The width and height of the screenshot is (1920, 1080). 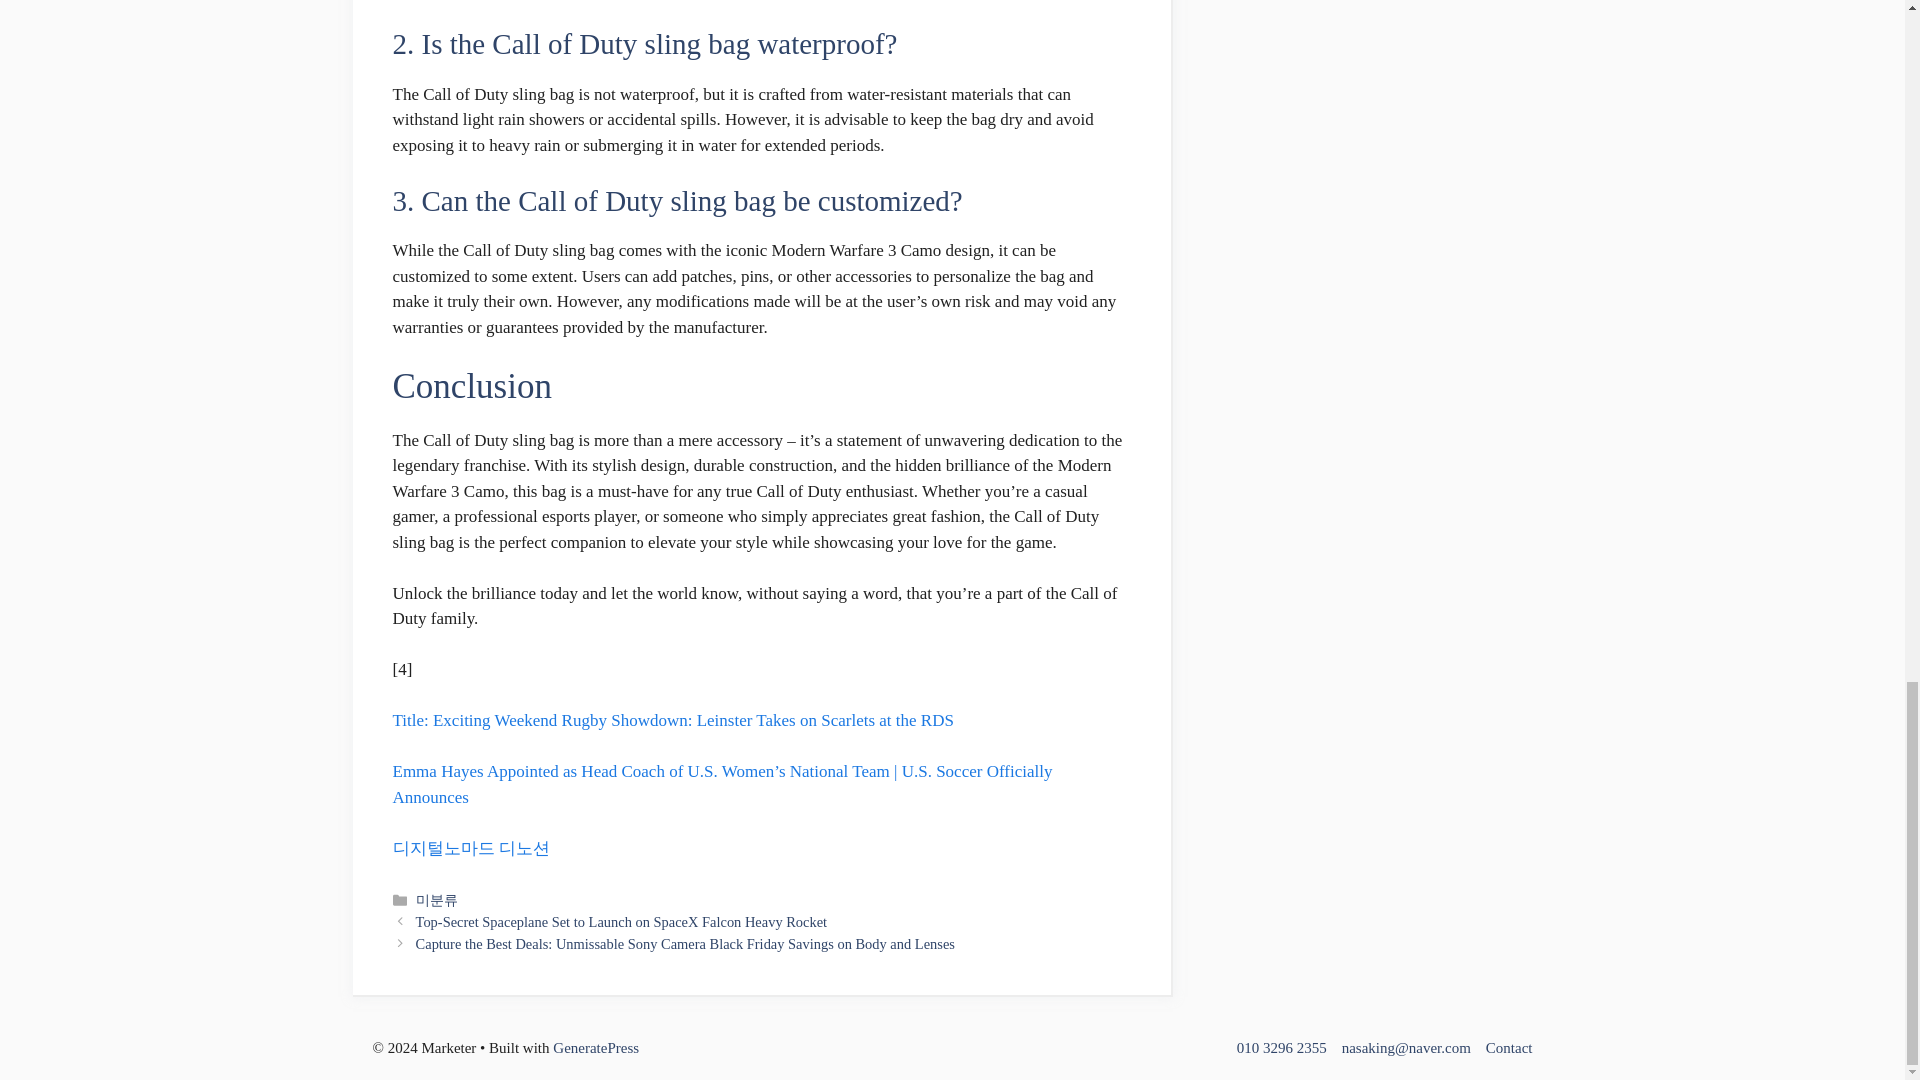 I want to click on 010 3296 2355, so click(x=1281, y=1048).